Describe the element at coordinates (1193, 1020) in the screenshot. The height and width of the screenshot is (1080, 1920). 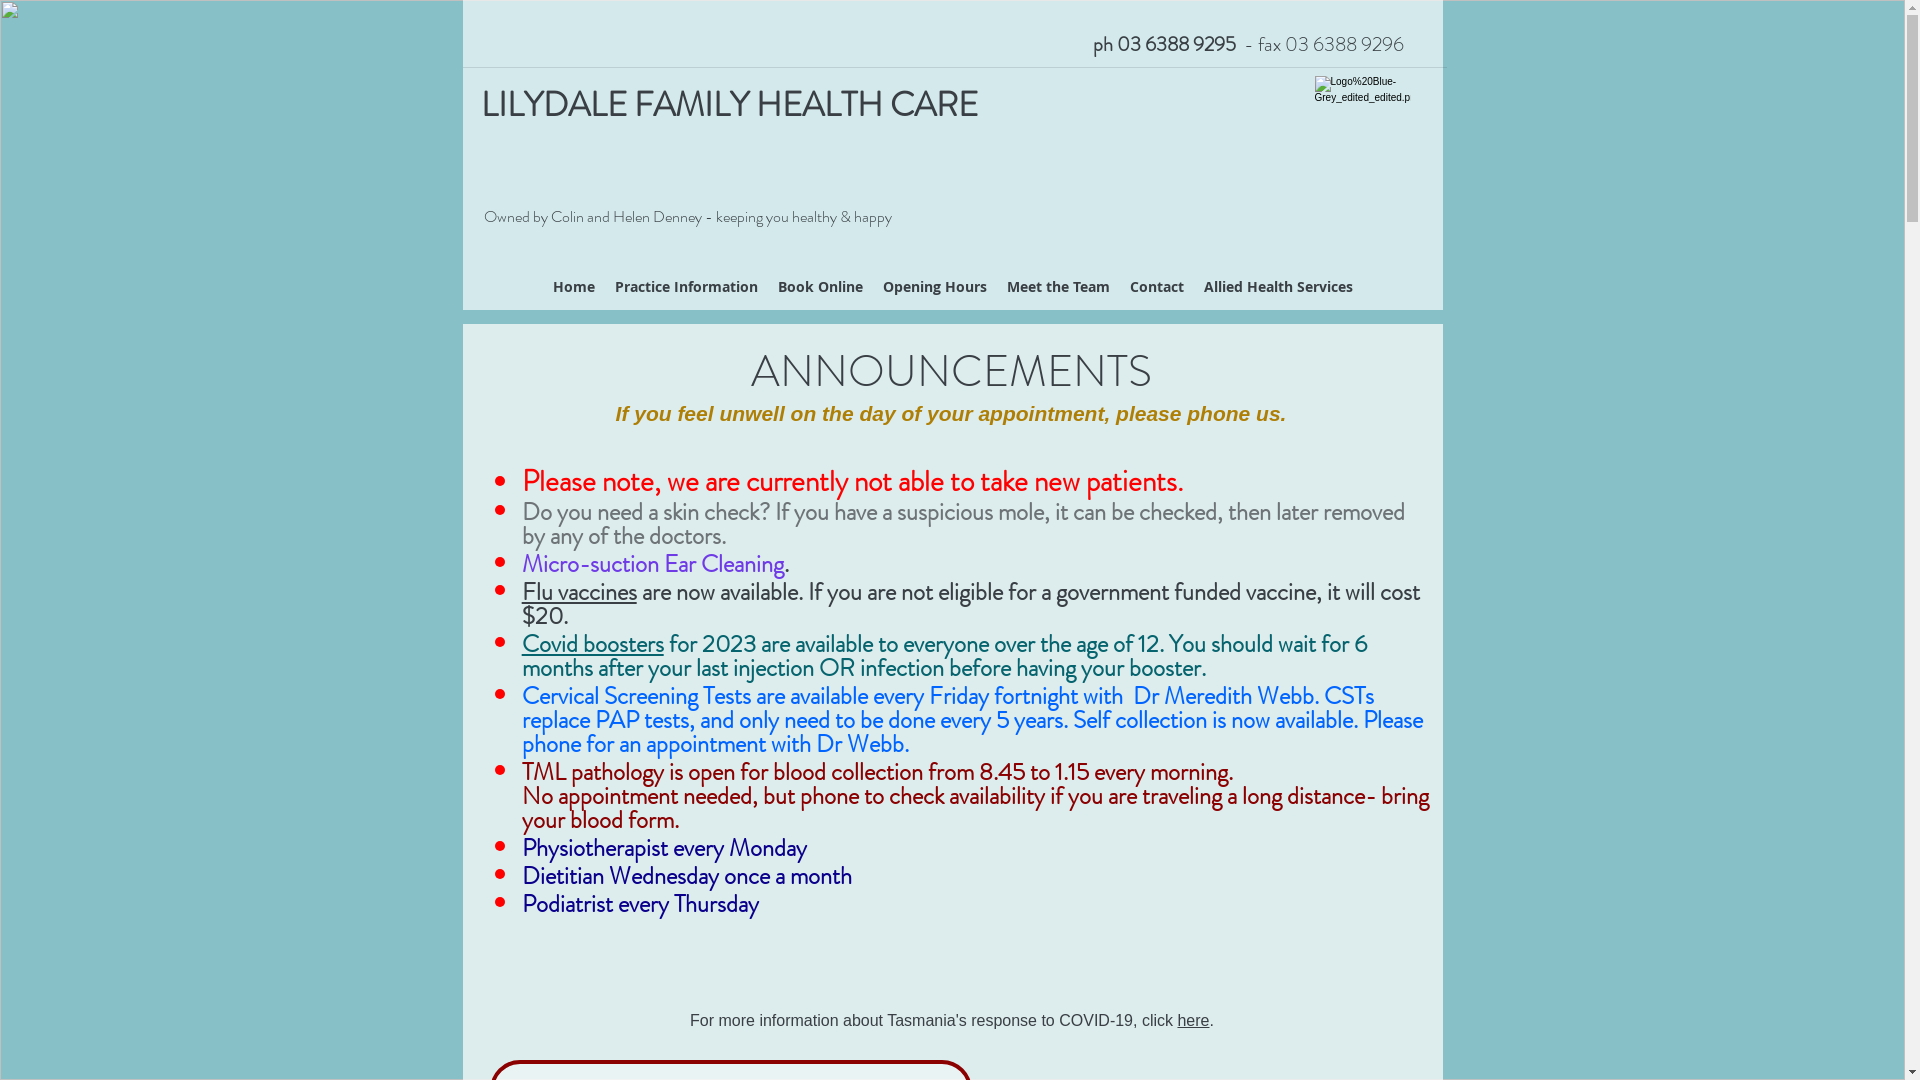
I see `here` at that location.